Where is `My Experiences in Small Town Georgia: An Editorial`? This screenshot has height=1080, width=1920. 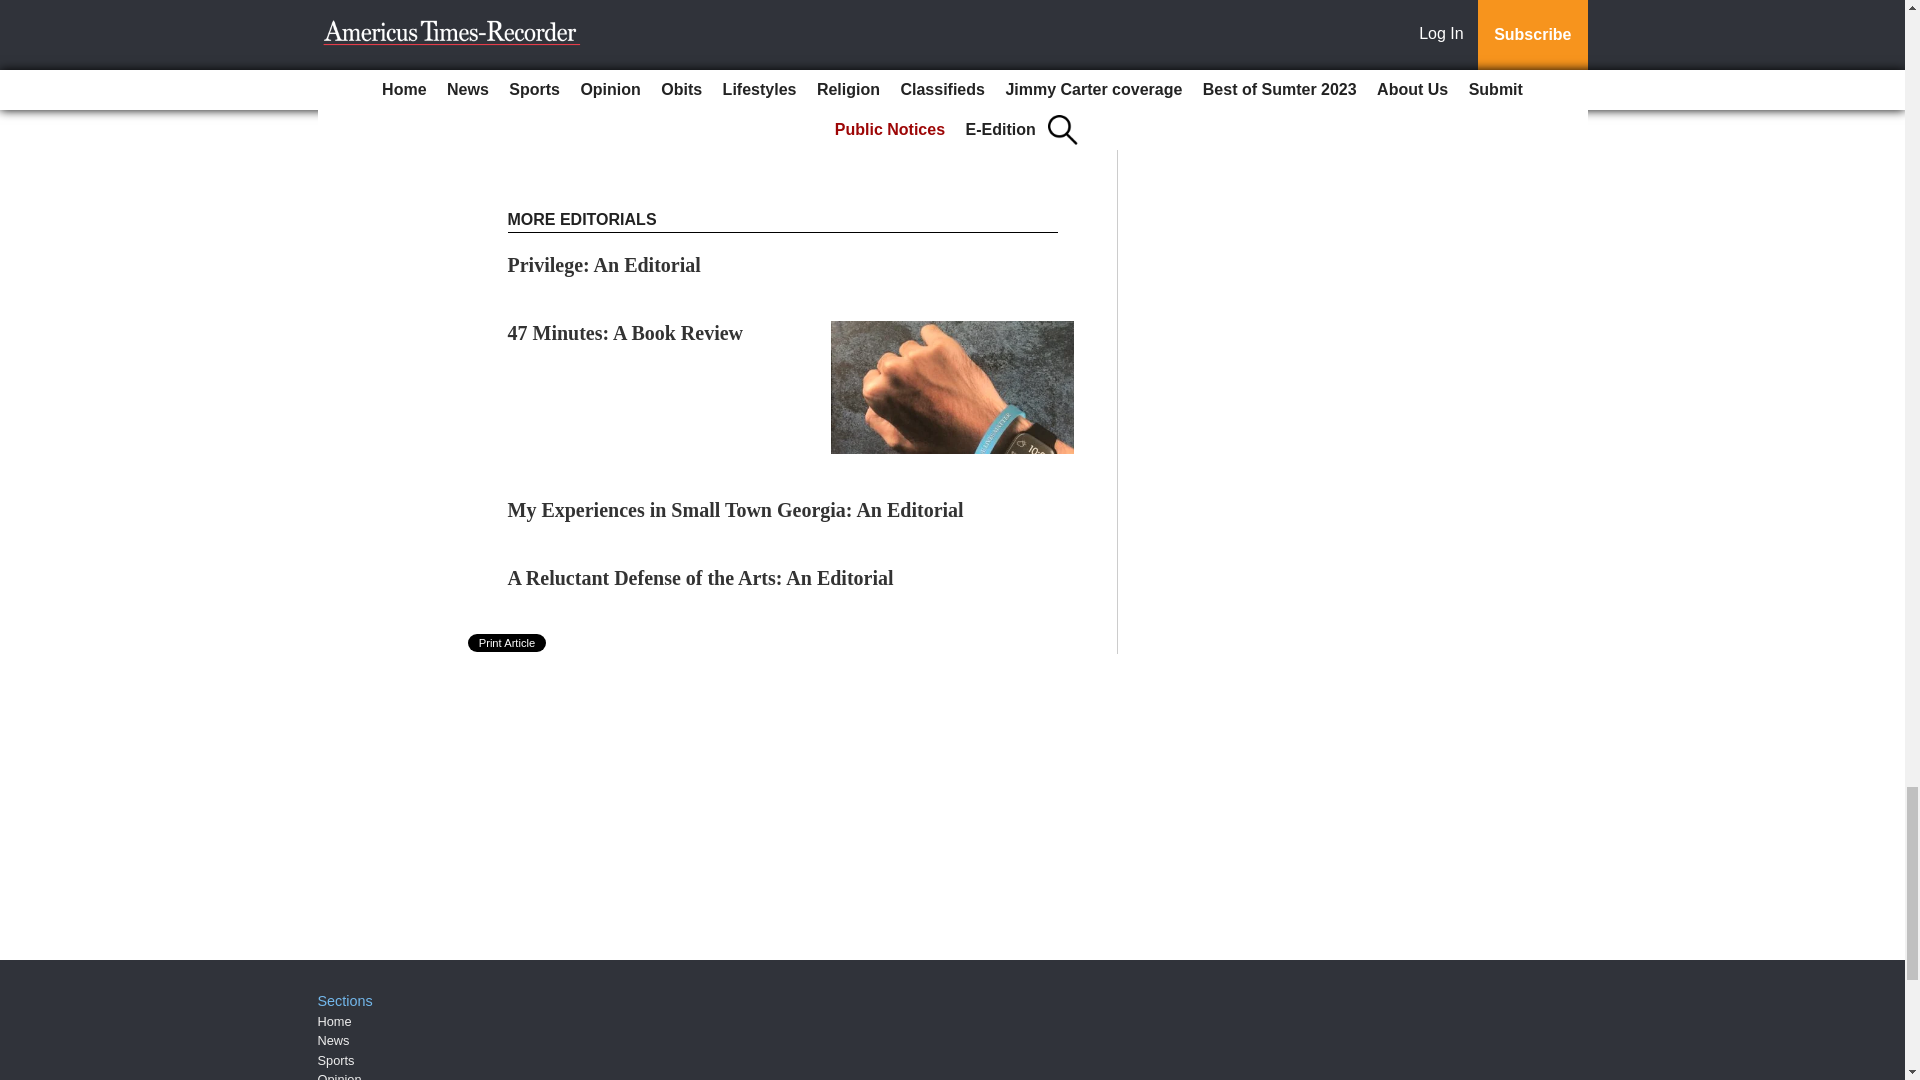 My Experiences in Small Town Georgia: An Editorial is located at coordinates (736, 509).